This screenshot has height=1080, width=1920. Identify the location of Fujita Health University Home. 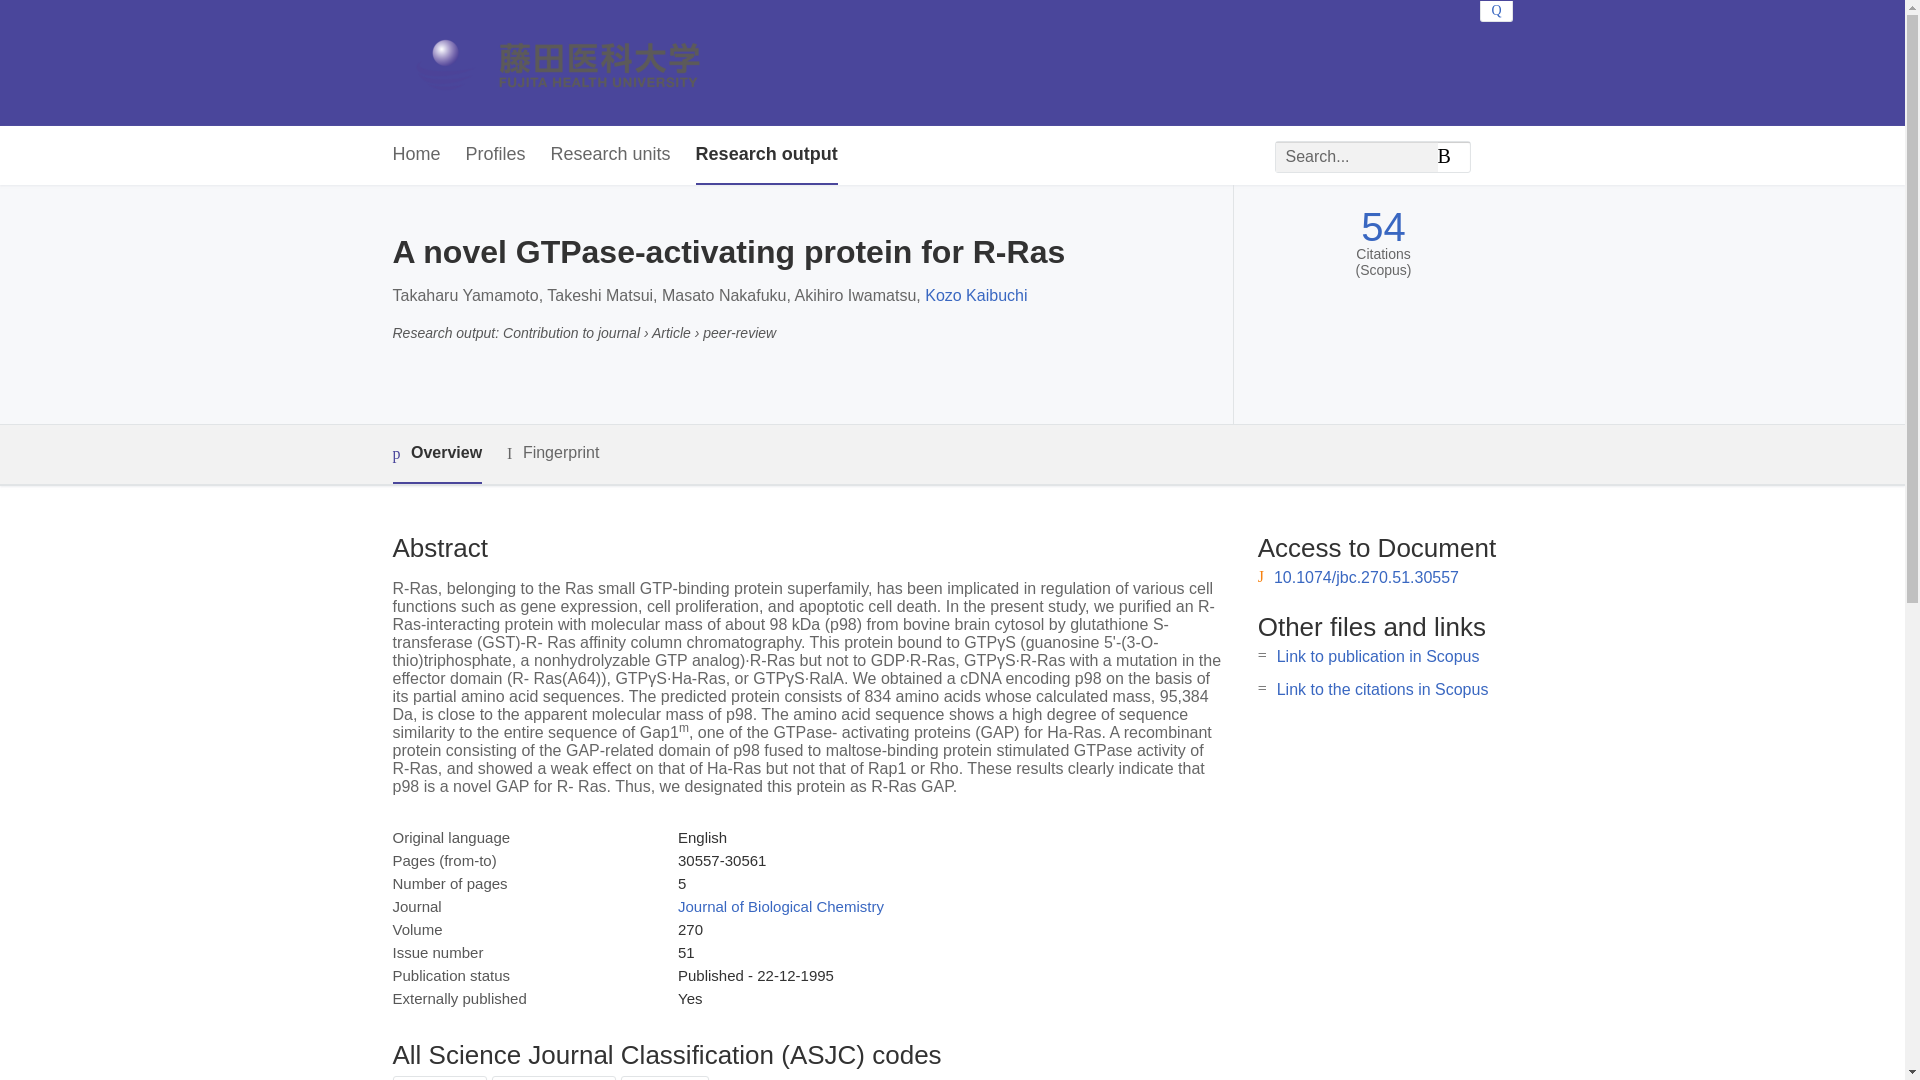
(576, 62).